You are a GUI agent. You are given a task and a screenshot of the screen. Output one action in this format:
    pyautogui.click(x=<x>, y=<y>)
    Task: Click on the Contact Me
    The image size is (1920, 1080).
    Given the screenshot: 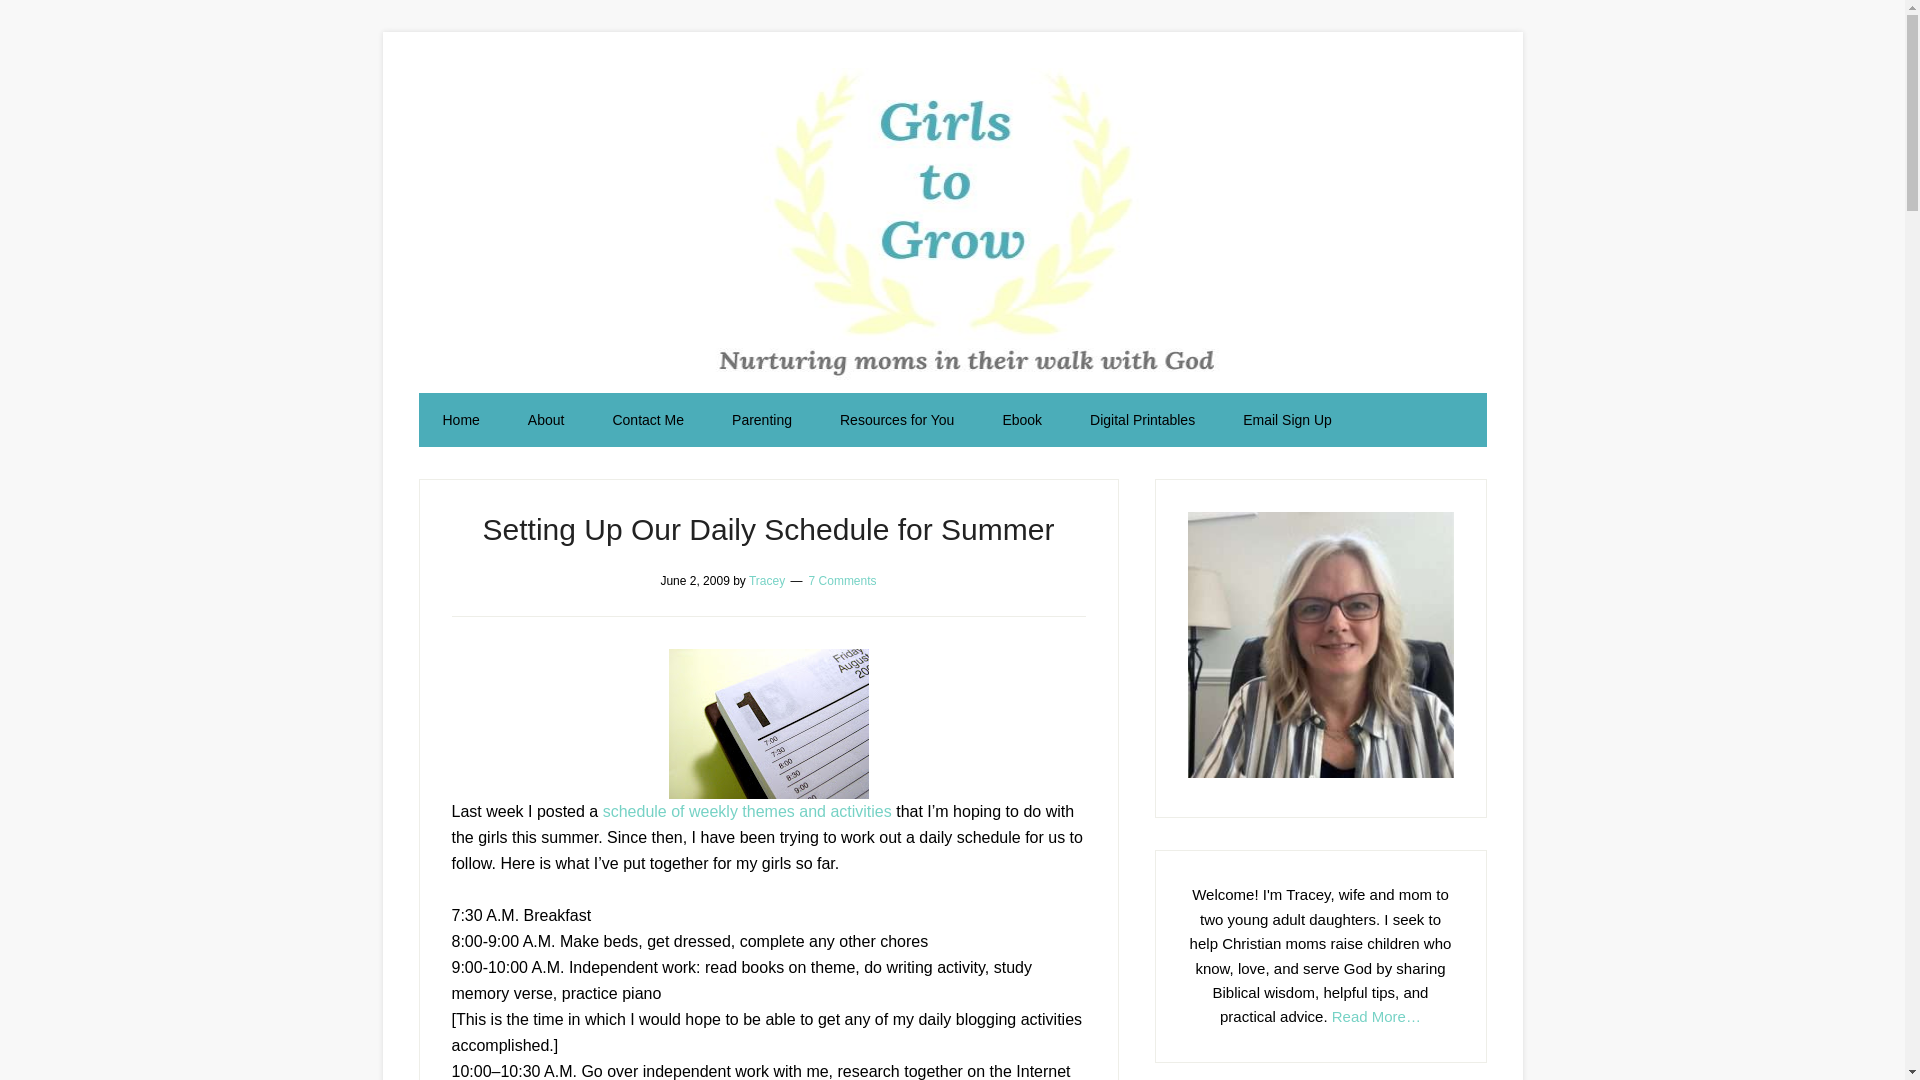 What is the action you would take?
    pyautogui.click(x=648, y=420)
    